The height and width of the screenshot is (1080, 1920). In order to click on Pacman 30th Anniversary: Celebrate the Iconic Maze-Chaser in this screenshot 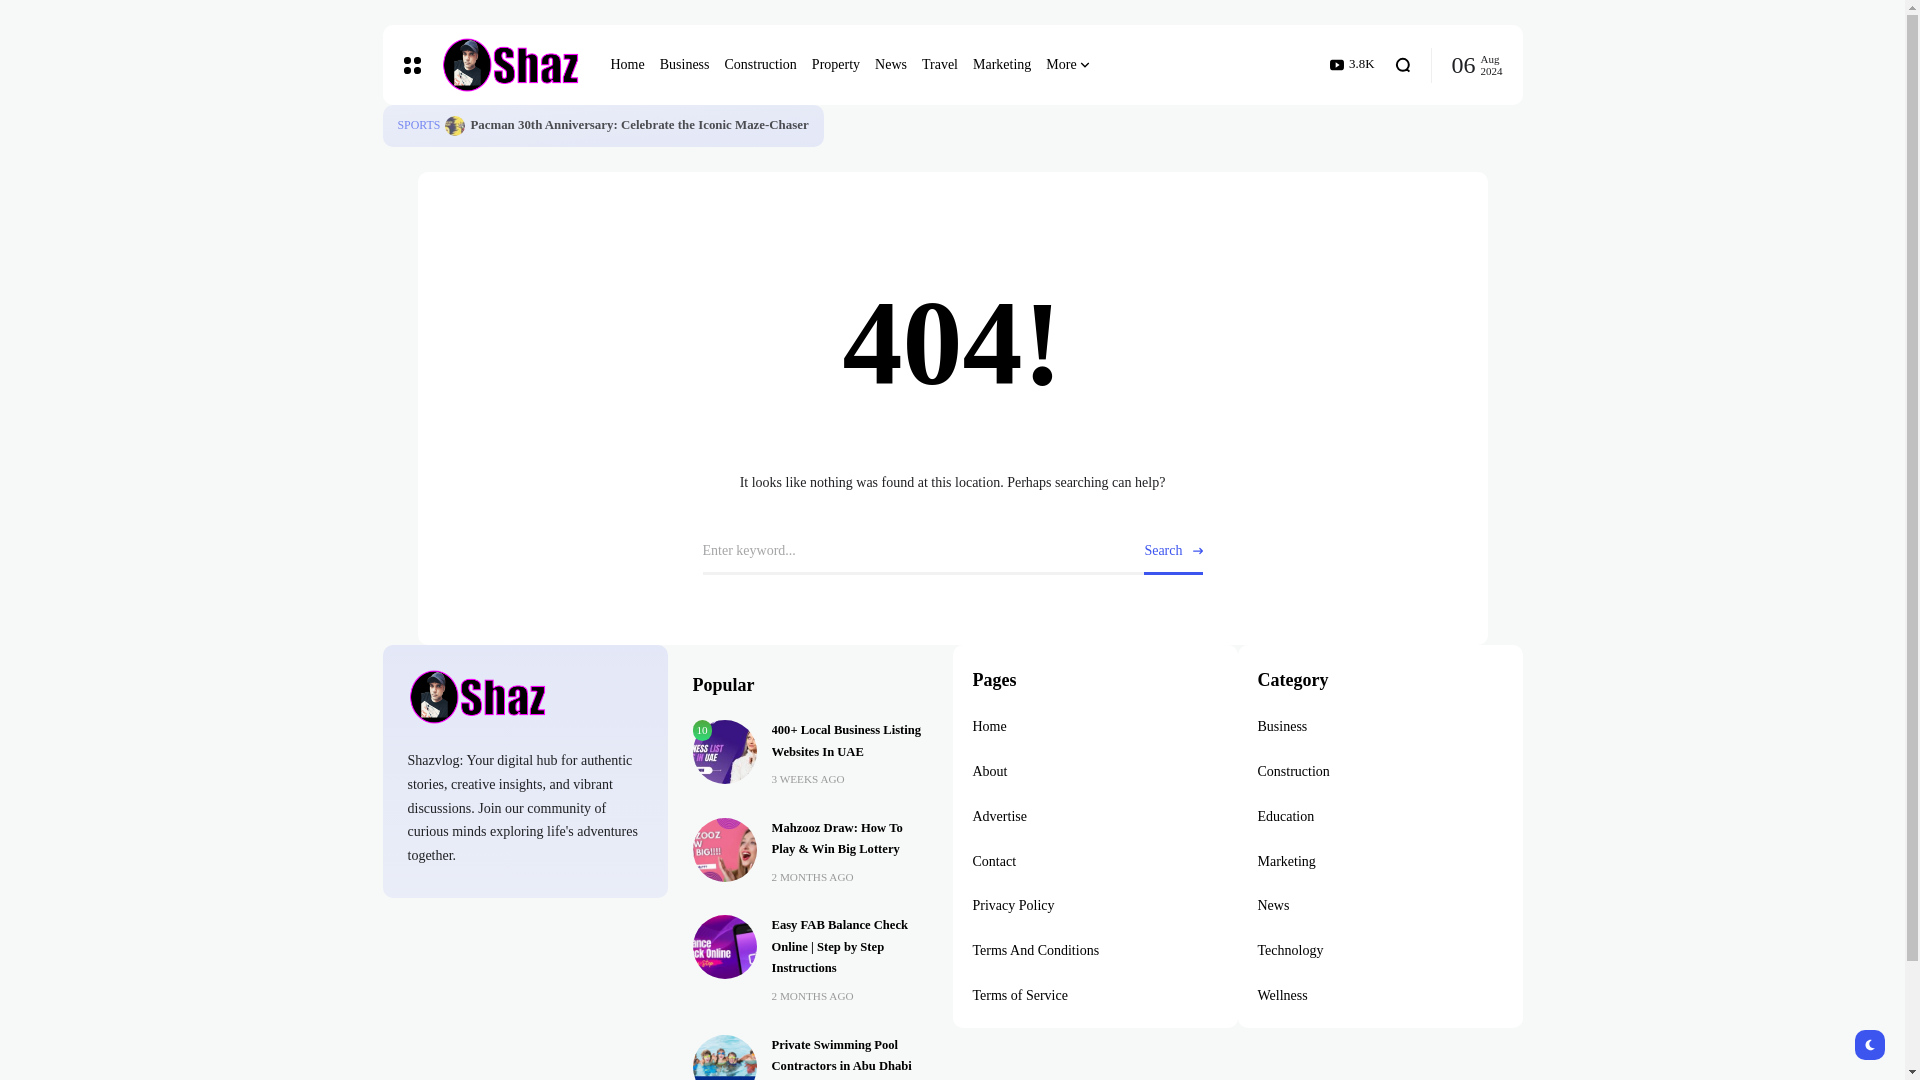, I will do `click(639, 124)`.